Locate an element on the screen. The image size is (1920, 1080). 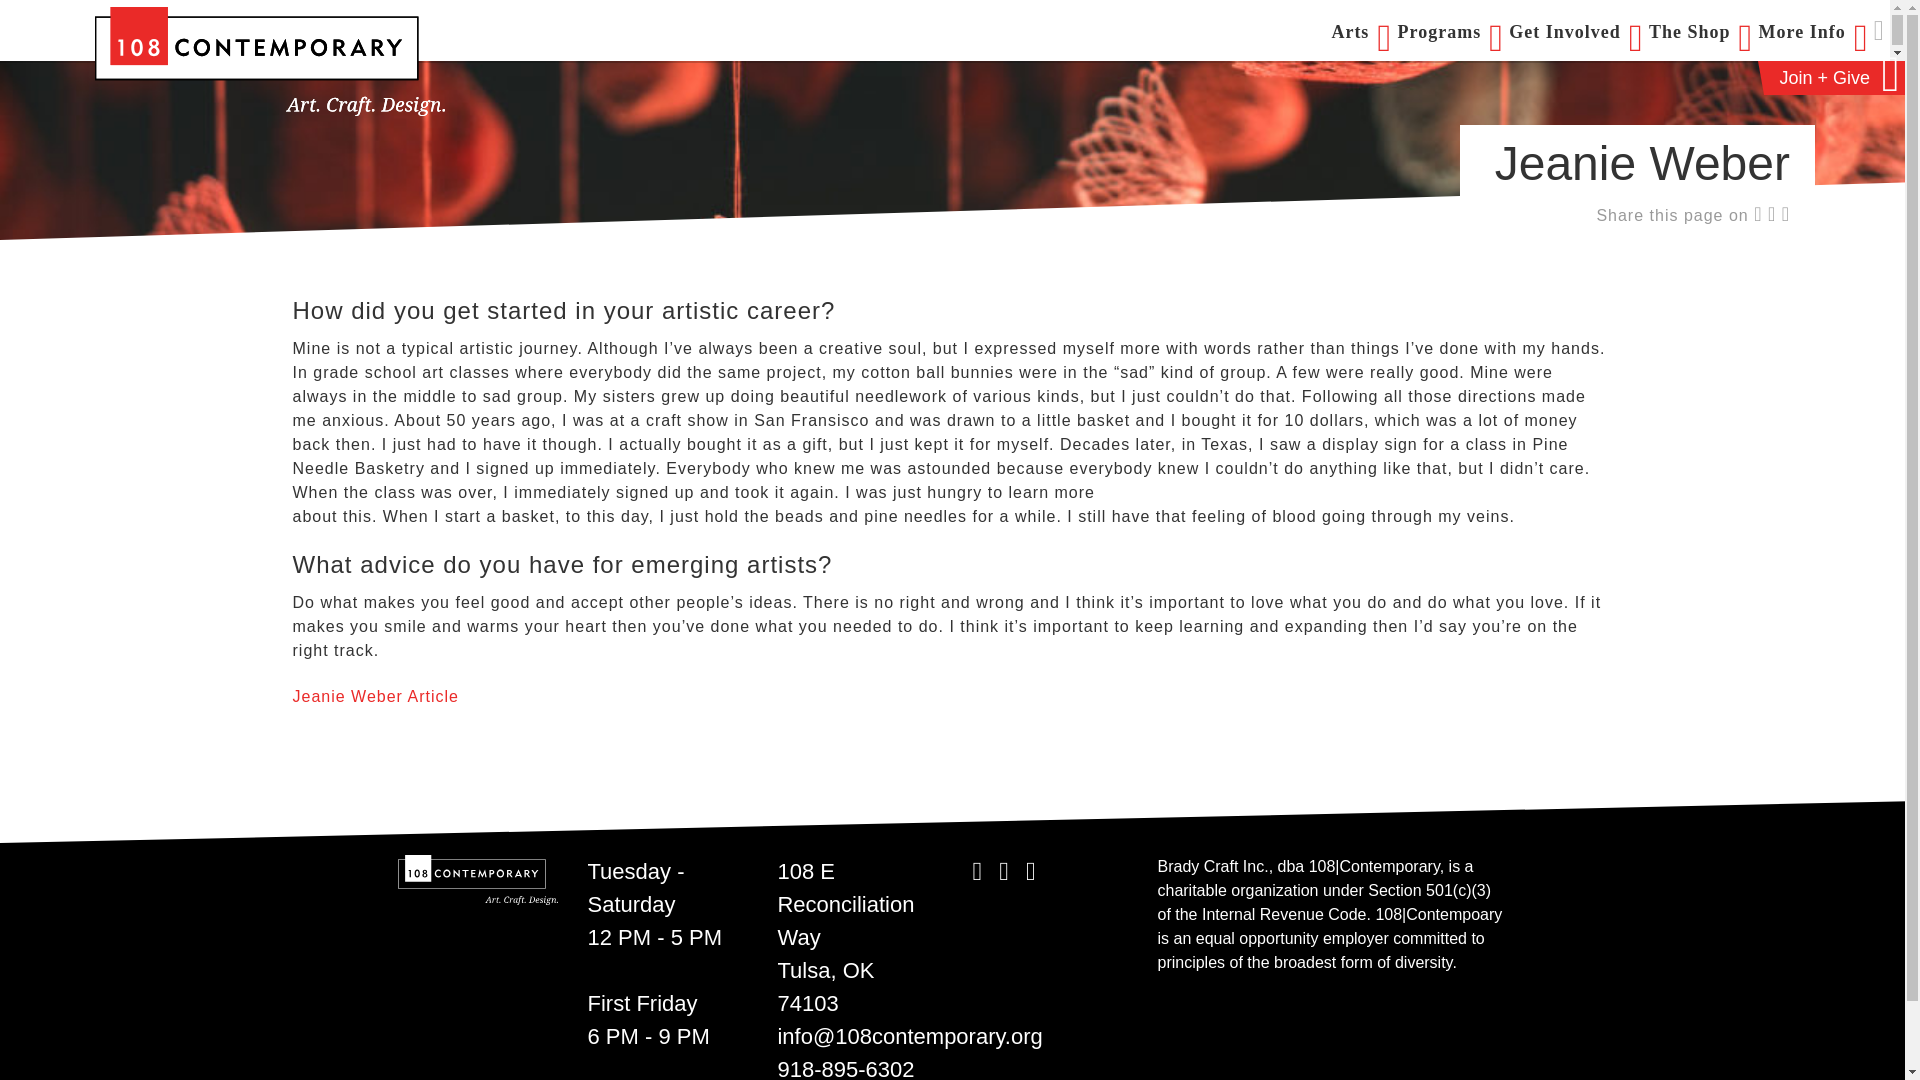
918-895-6302 is located at coordinates (845, 1068).